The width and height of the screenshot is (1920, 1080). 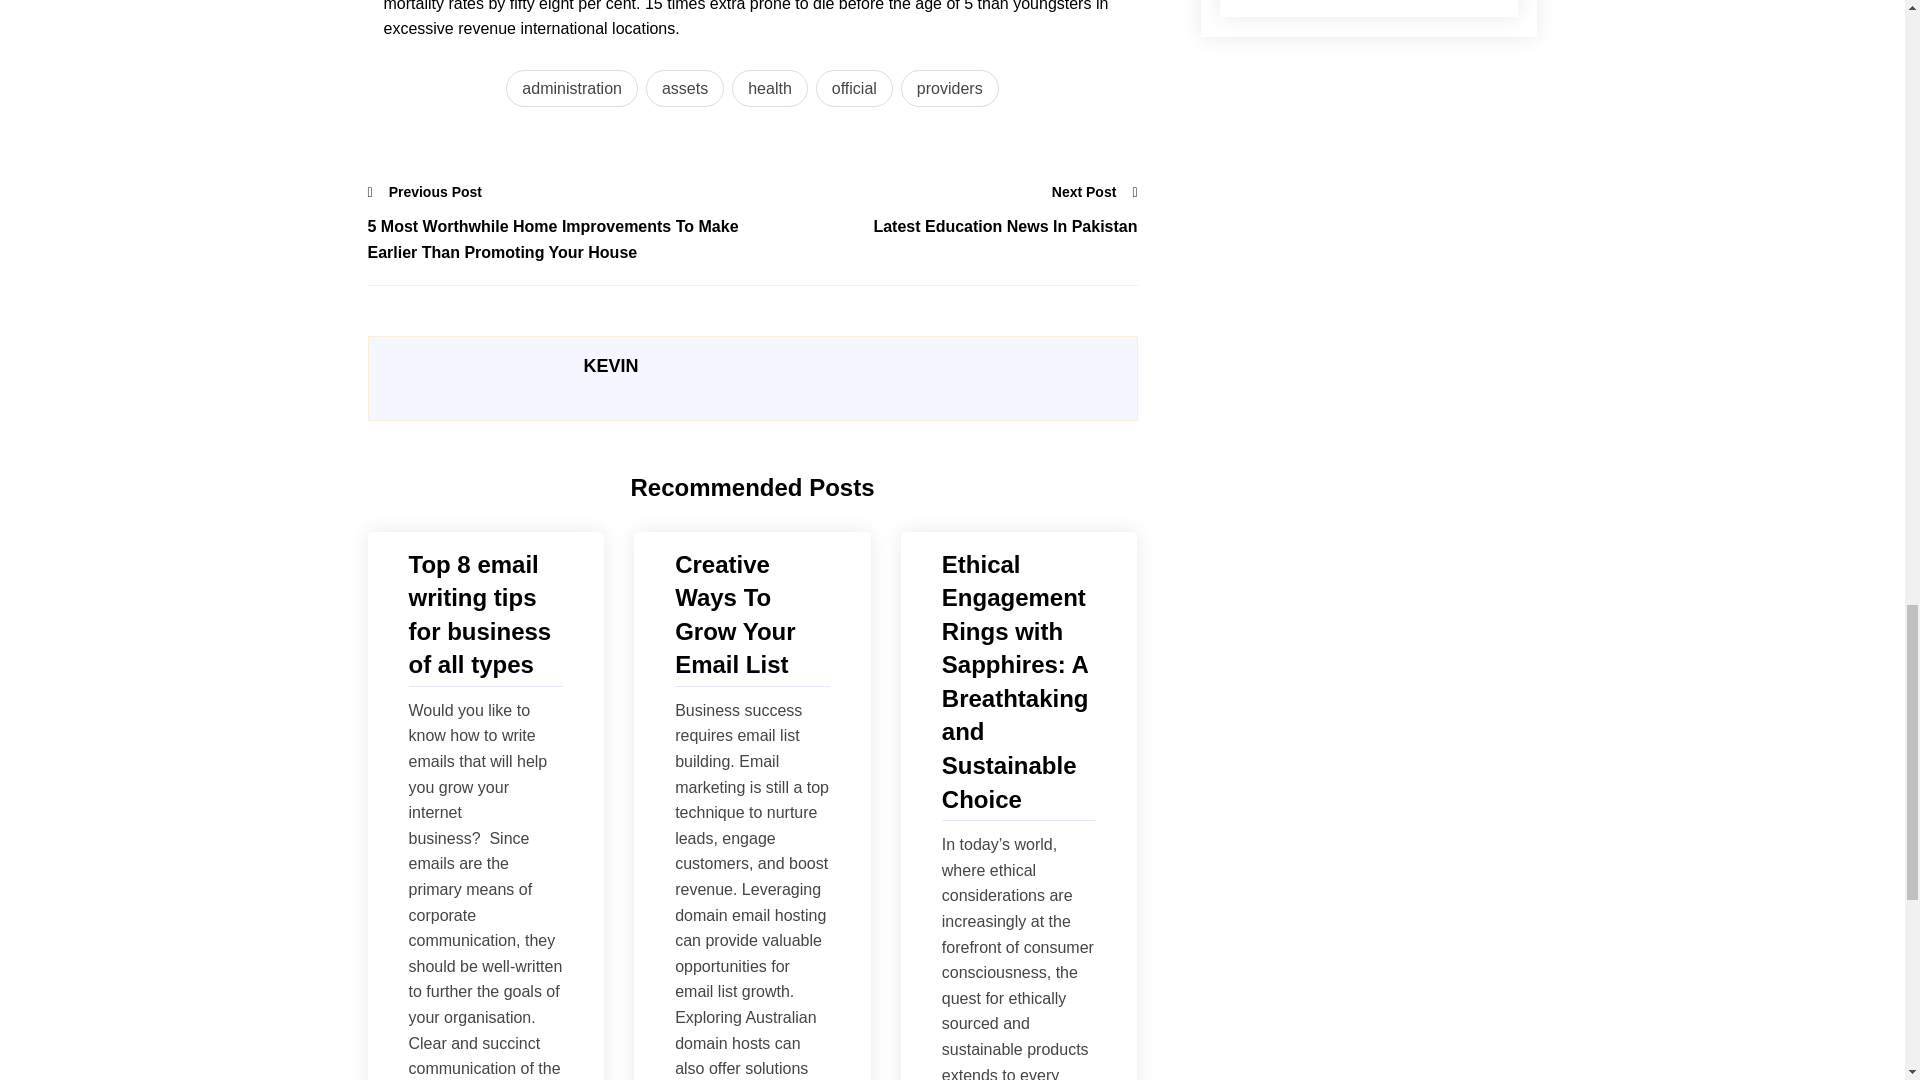 I want to click on health, so click(x=770, y=89).